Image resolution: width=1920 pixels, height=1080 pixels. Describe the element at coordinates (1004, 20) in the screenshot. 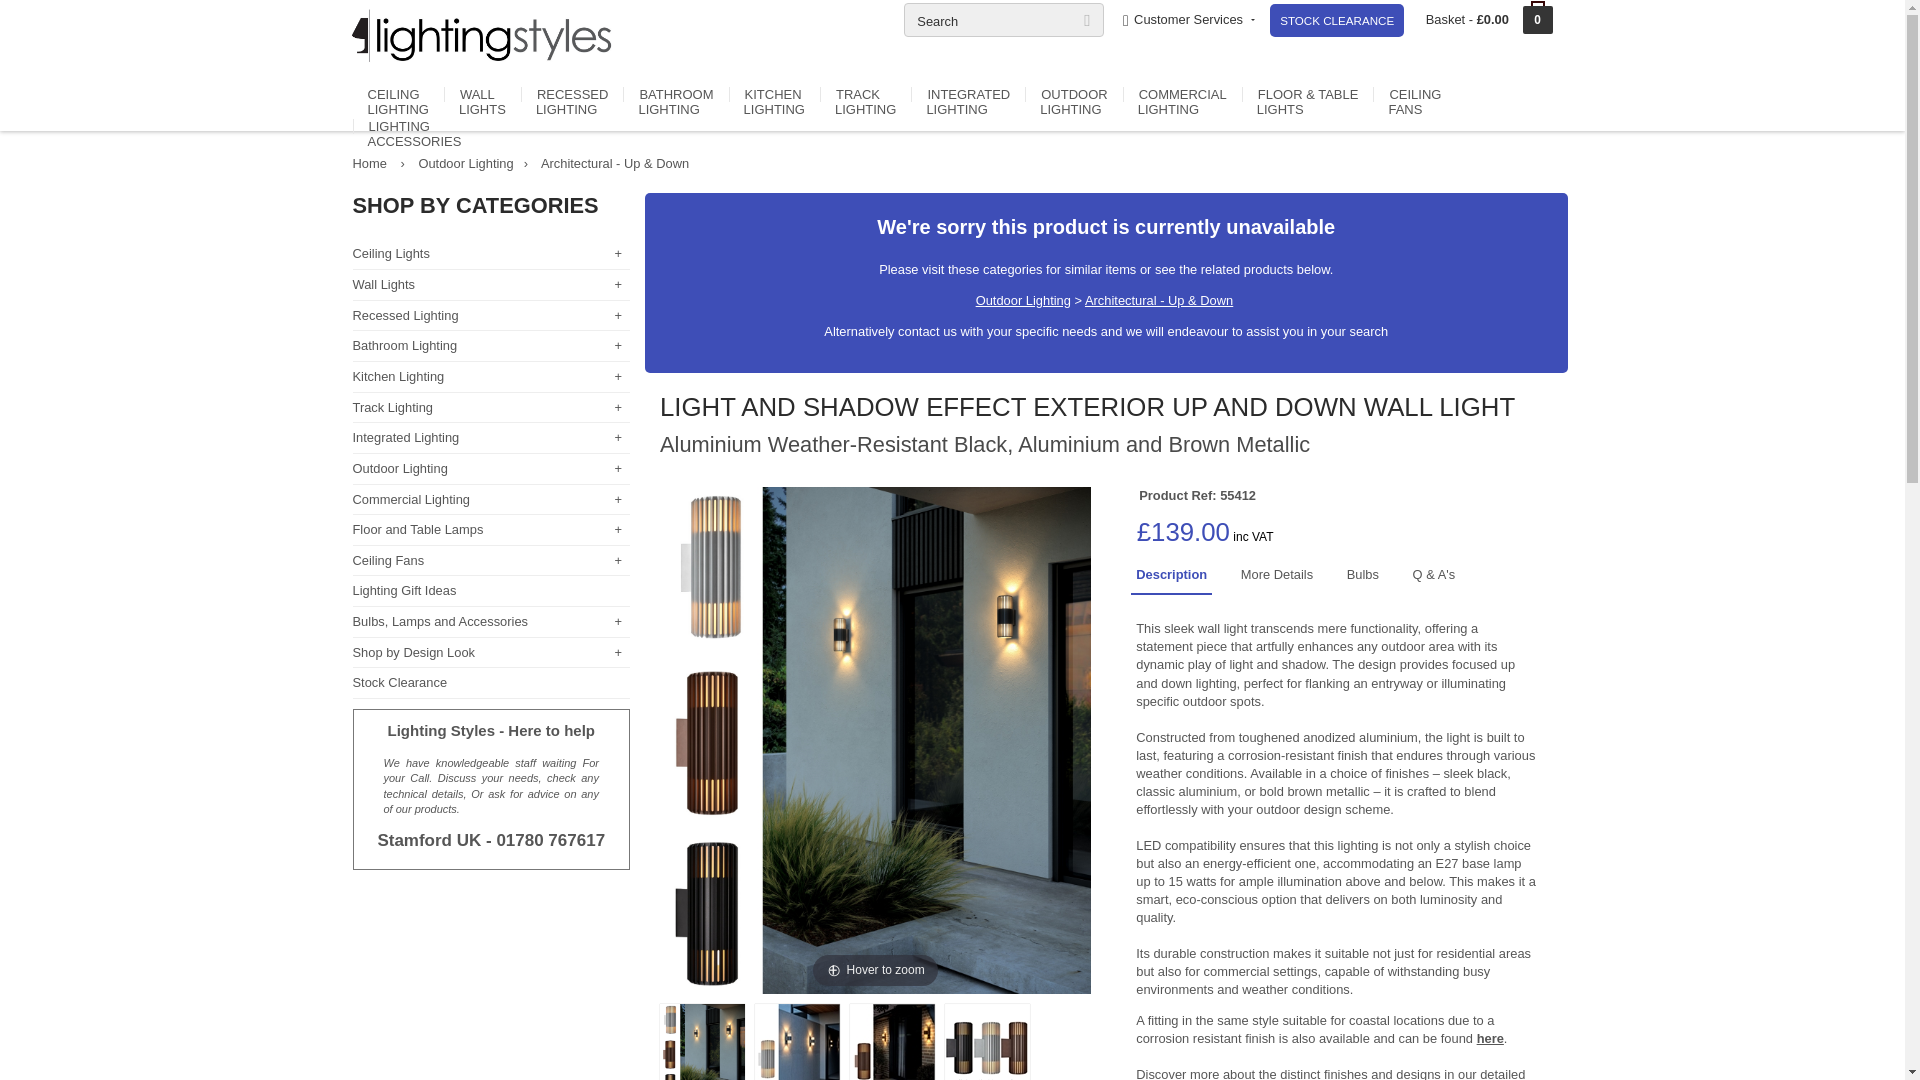

I see `Search` at that location.